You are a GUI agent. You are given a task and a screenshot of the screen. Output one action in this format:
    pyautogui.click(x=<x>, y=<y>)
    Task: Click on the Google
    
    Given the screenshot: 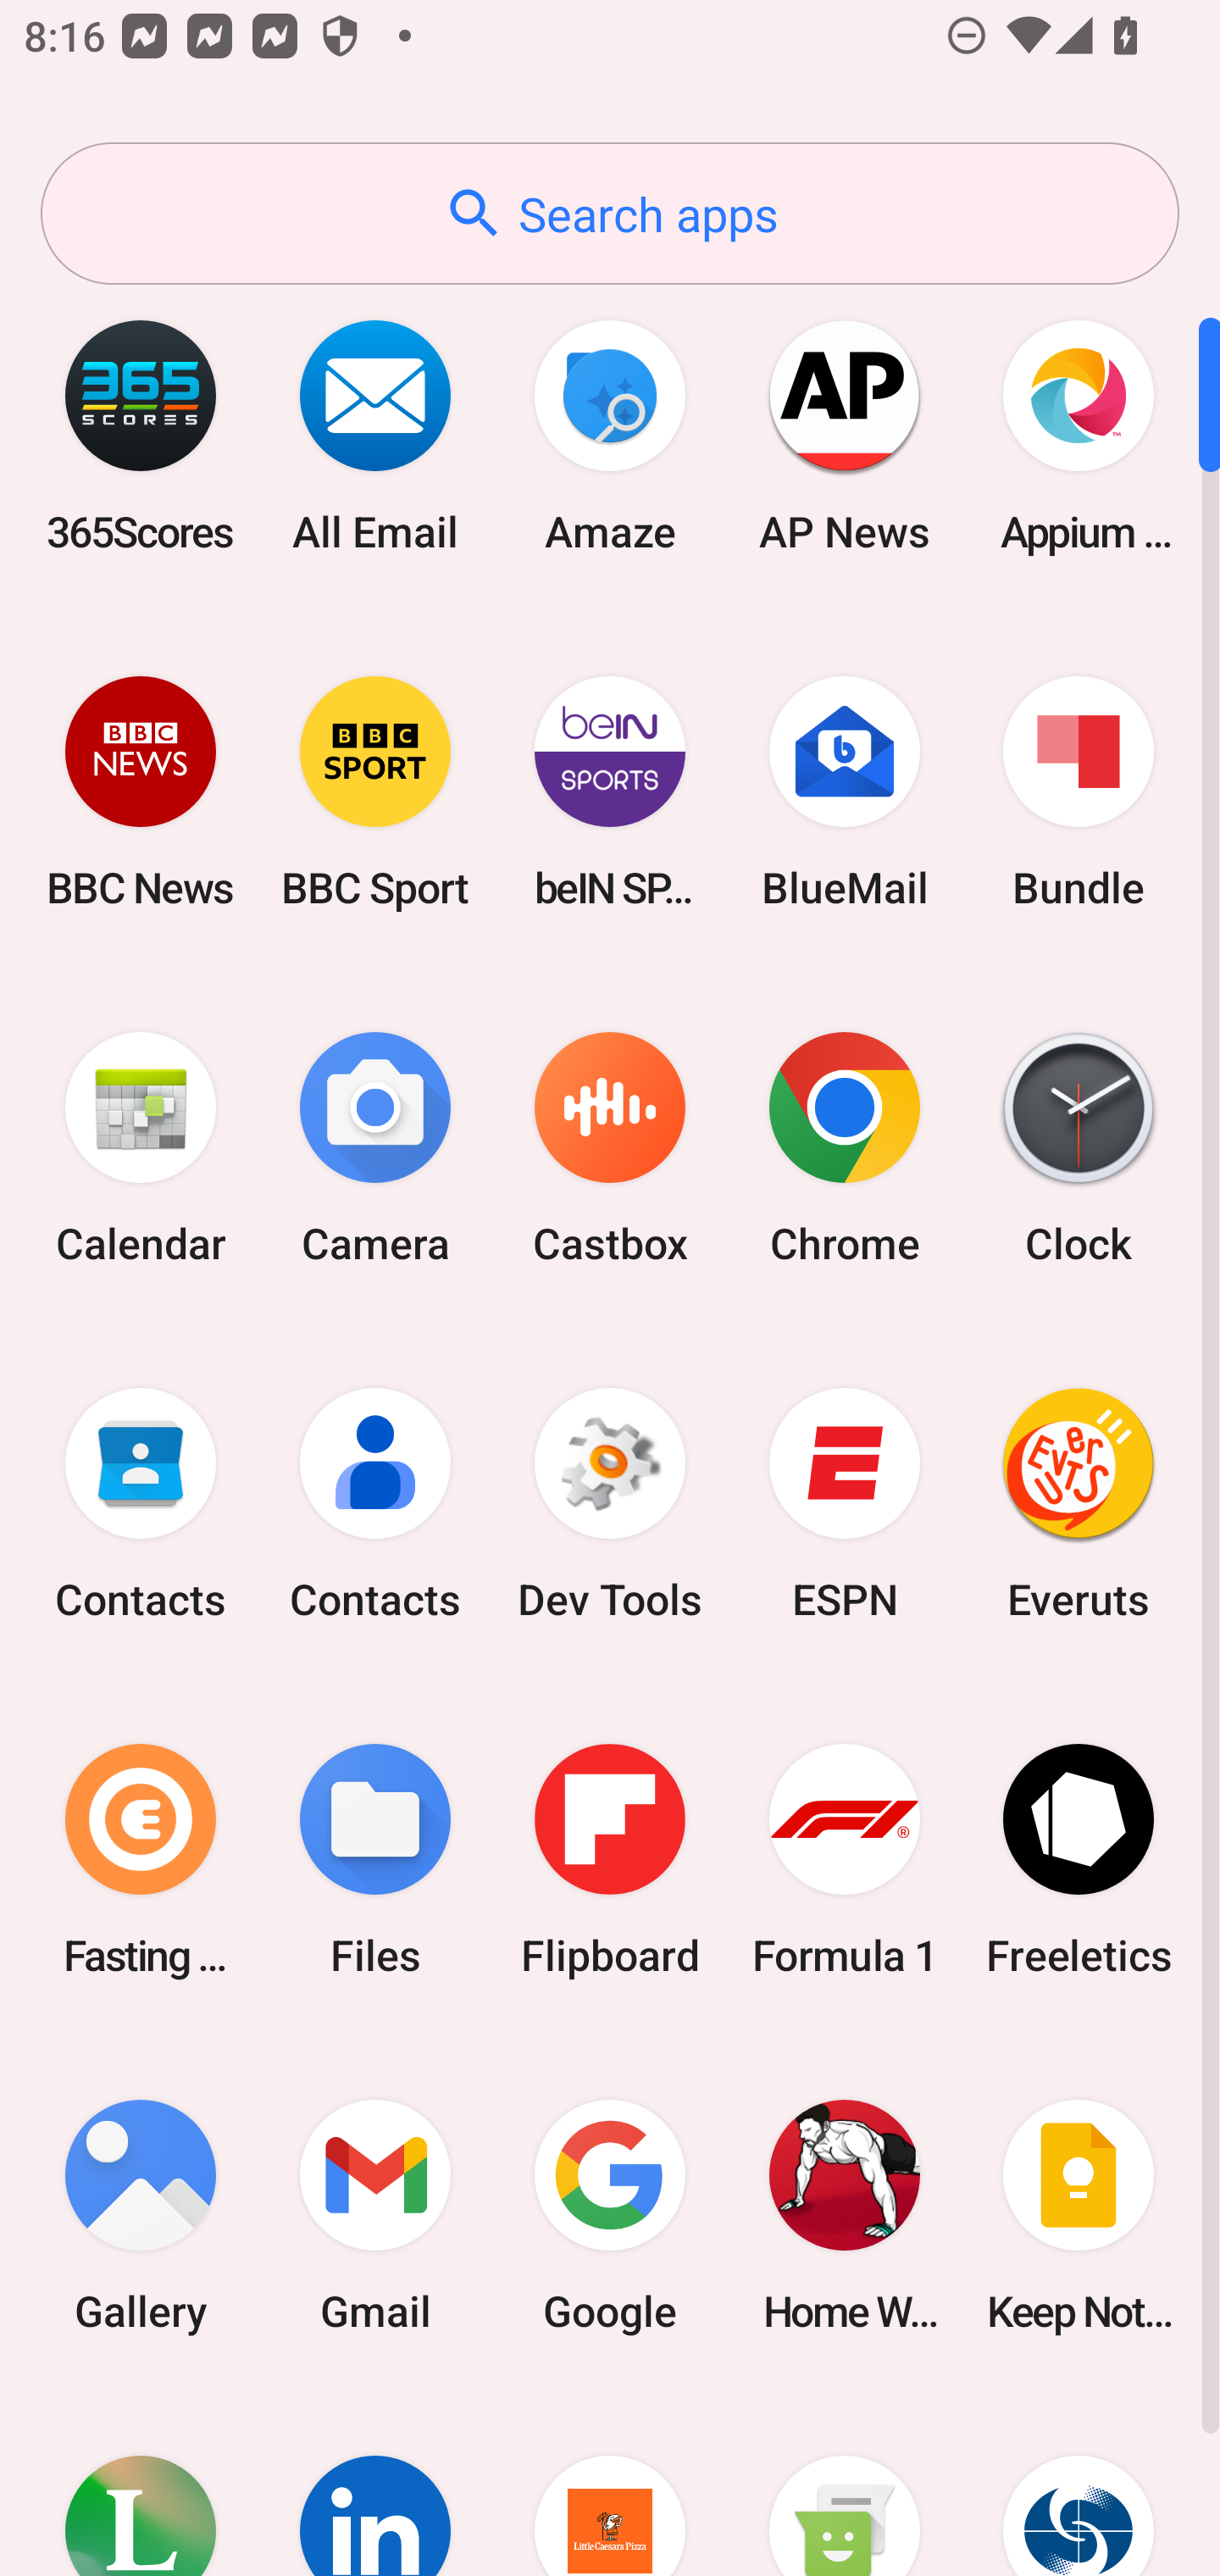 What is the action you would take?
    pyautogui.click(x=610, y=2215)
    